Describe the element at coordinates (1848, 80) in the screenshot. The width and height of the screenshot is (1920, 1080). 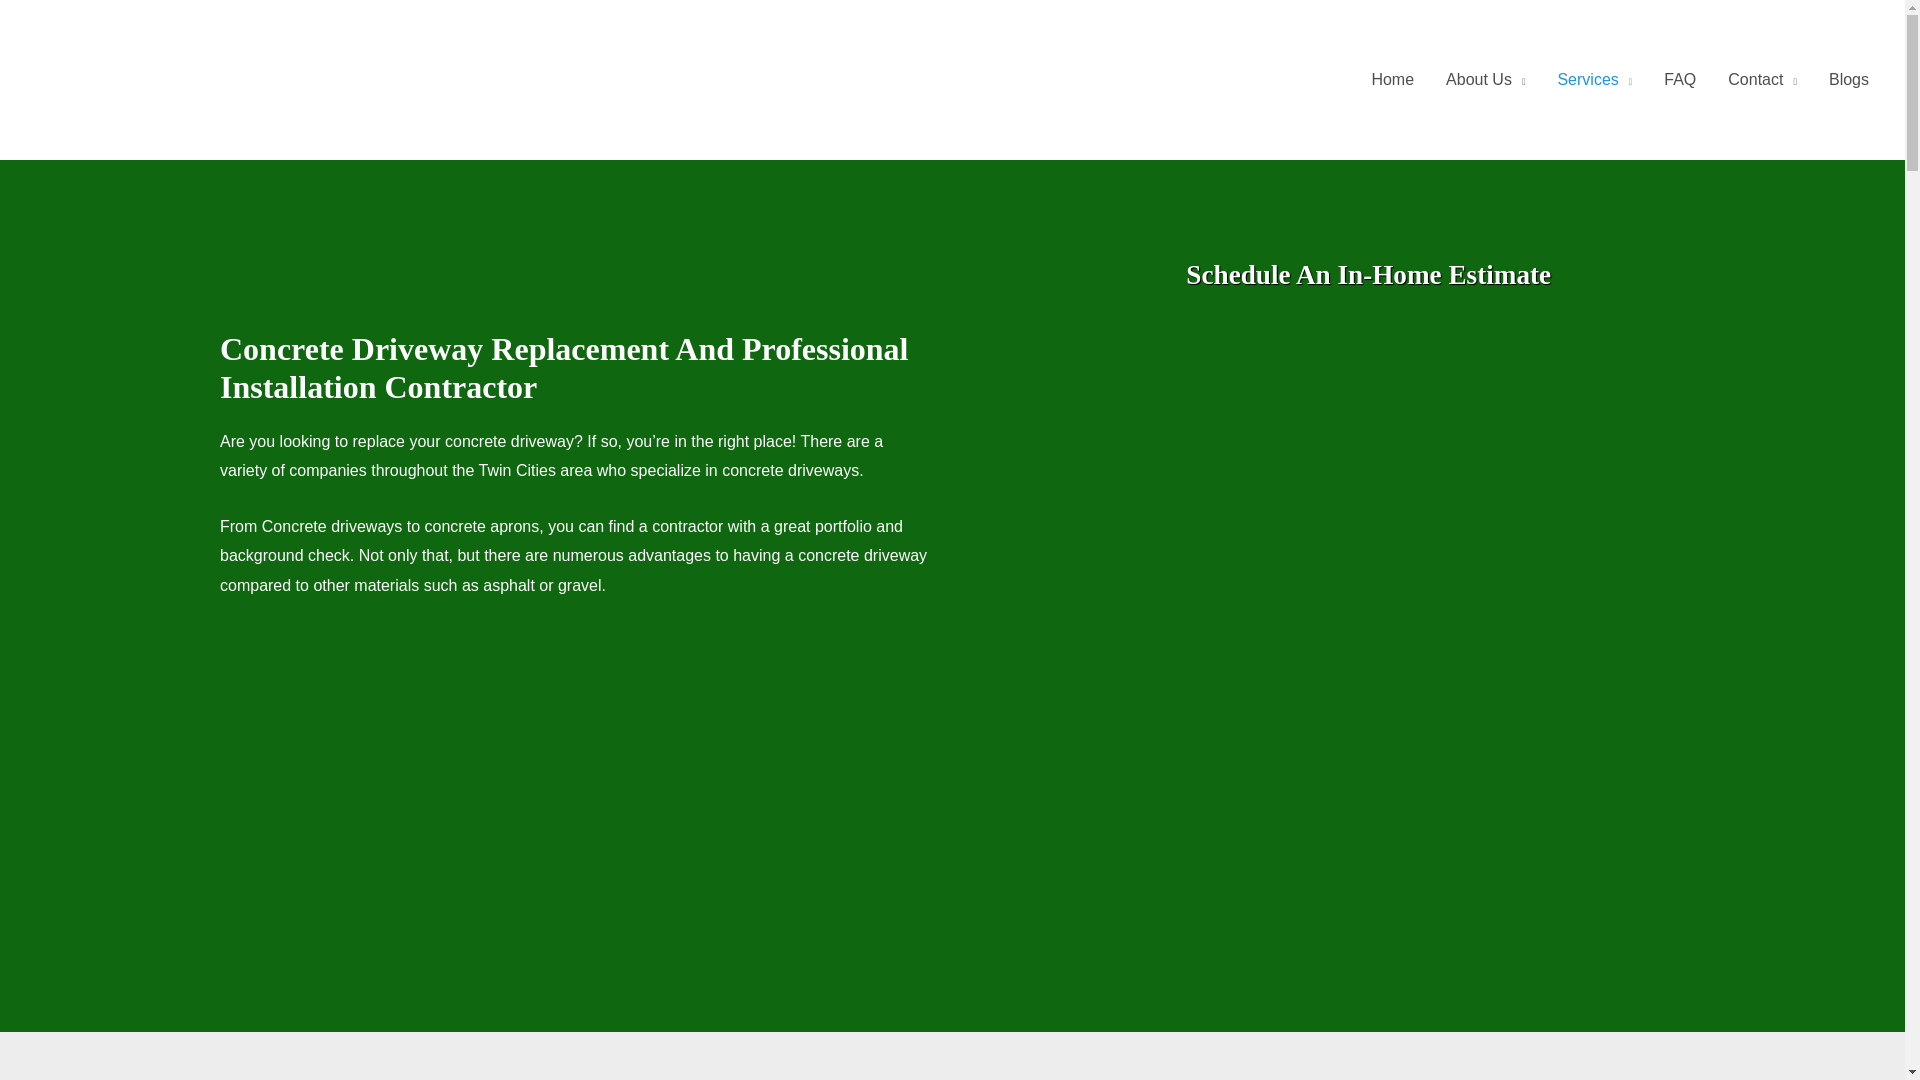
I see `Blogs` at that location.